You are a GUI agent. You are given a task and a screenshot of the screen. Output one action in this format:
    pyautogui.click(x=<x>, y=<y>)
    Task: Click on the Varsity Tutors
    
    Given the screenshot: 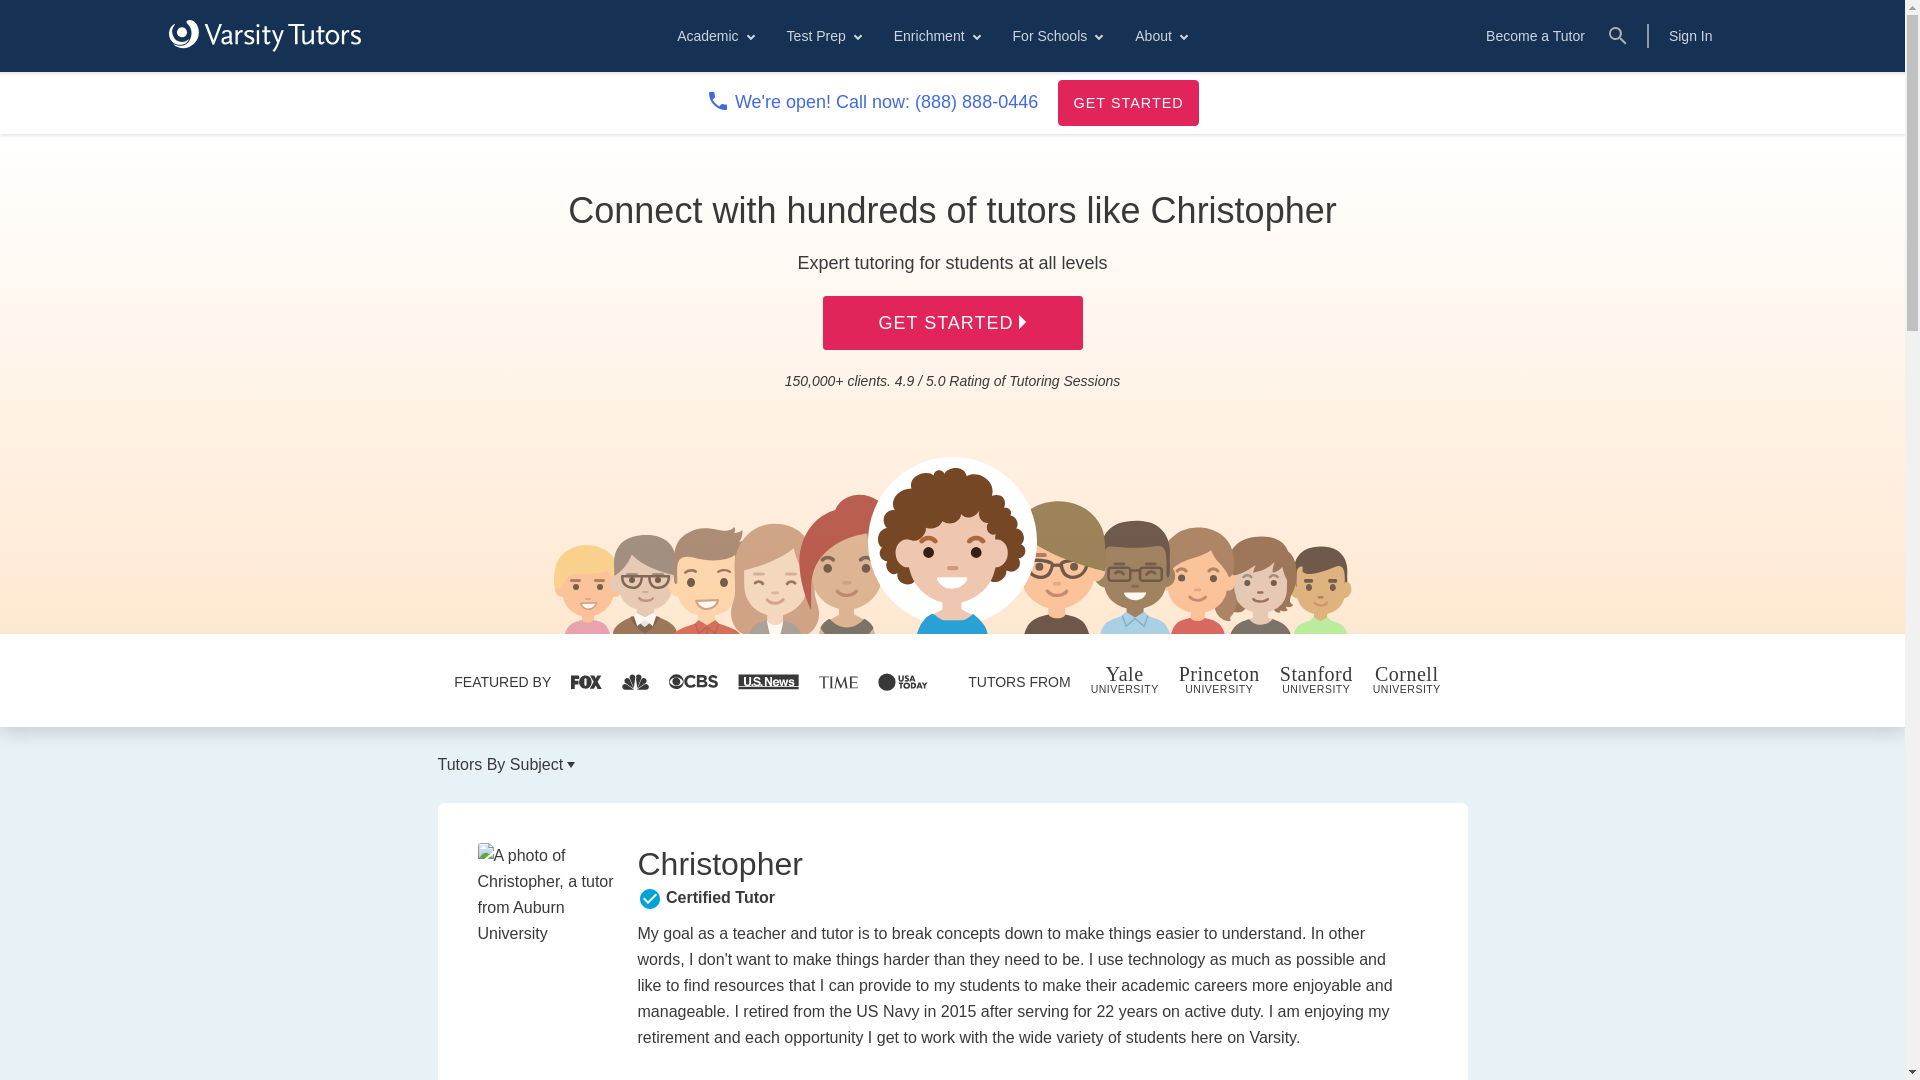 What is the action you would take?
    pyautogui.click(x=264, y=36)
    